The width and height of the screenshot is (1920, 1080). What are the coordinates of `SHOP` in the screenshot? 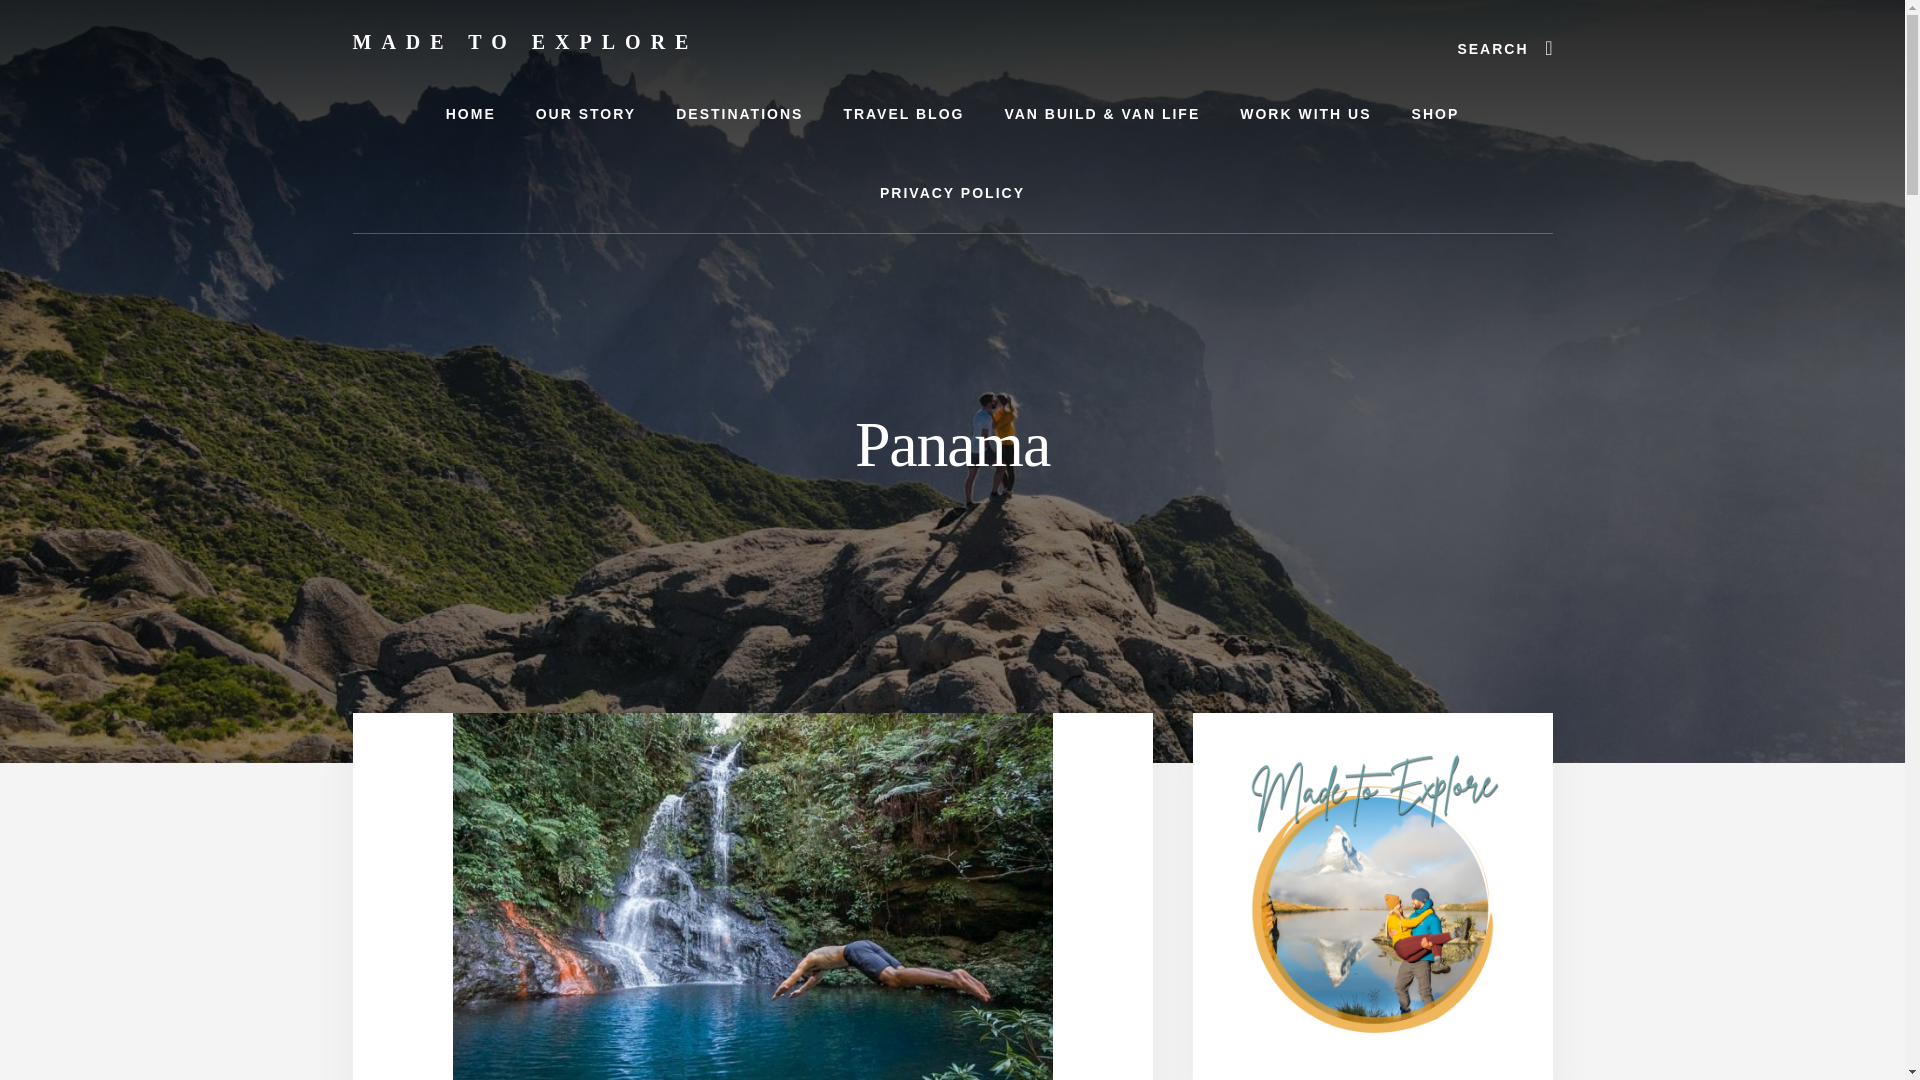 It's located at (1436, 114).